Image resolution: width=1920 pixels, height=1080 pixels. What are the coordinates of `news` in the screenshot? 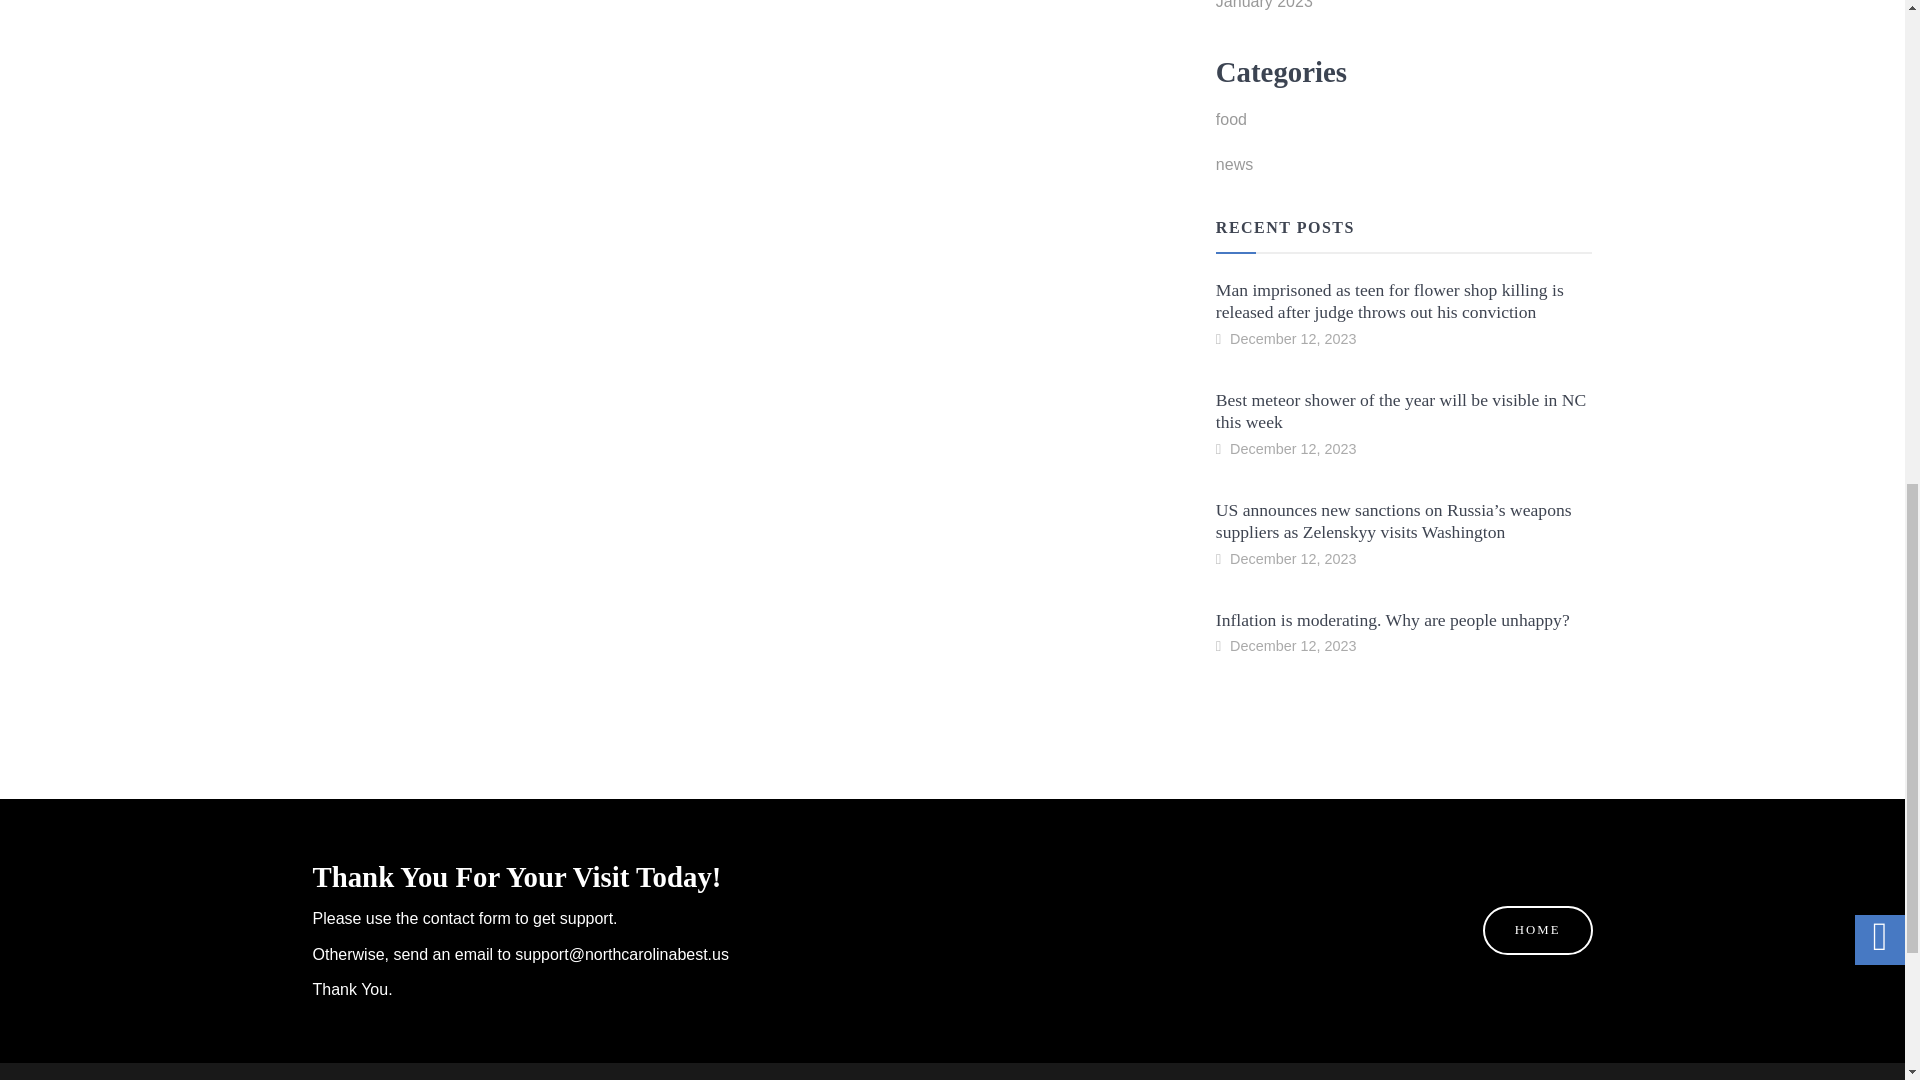 It's located at (1404, 170).